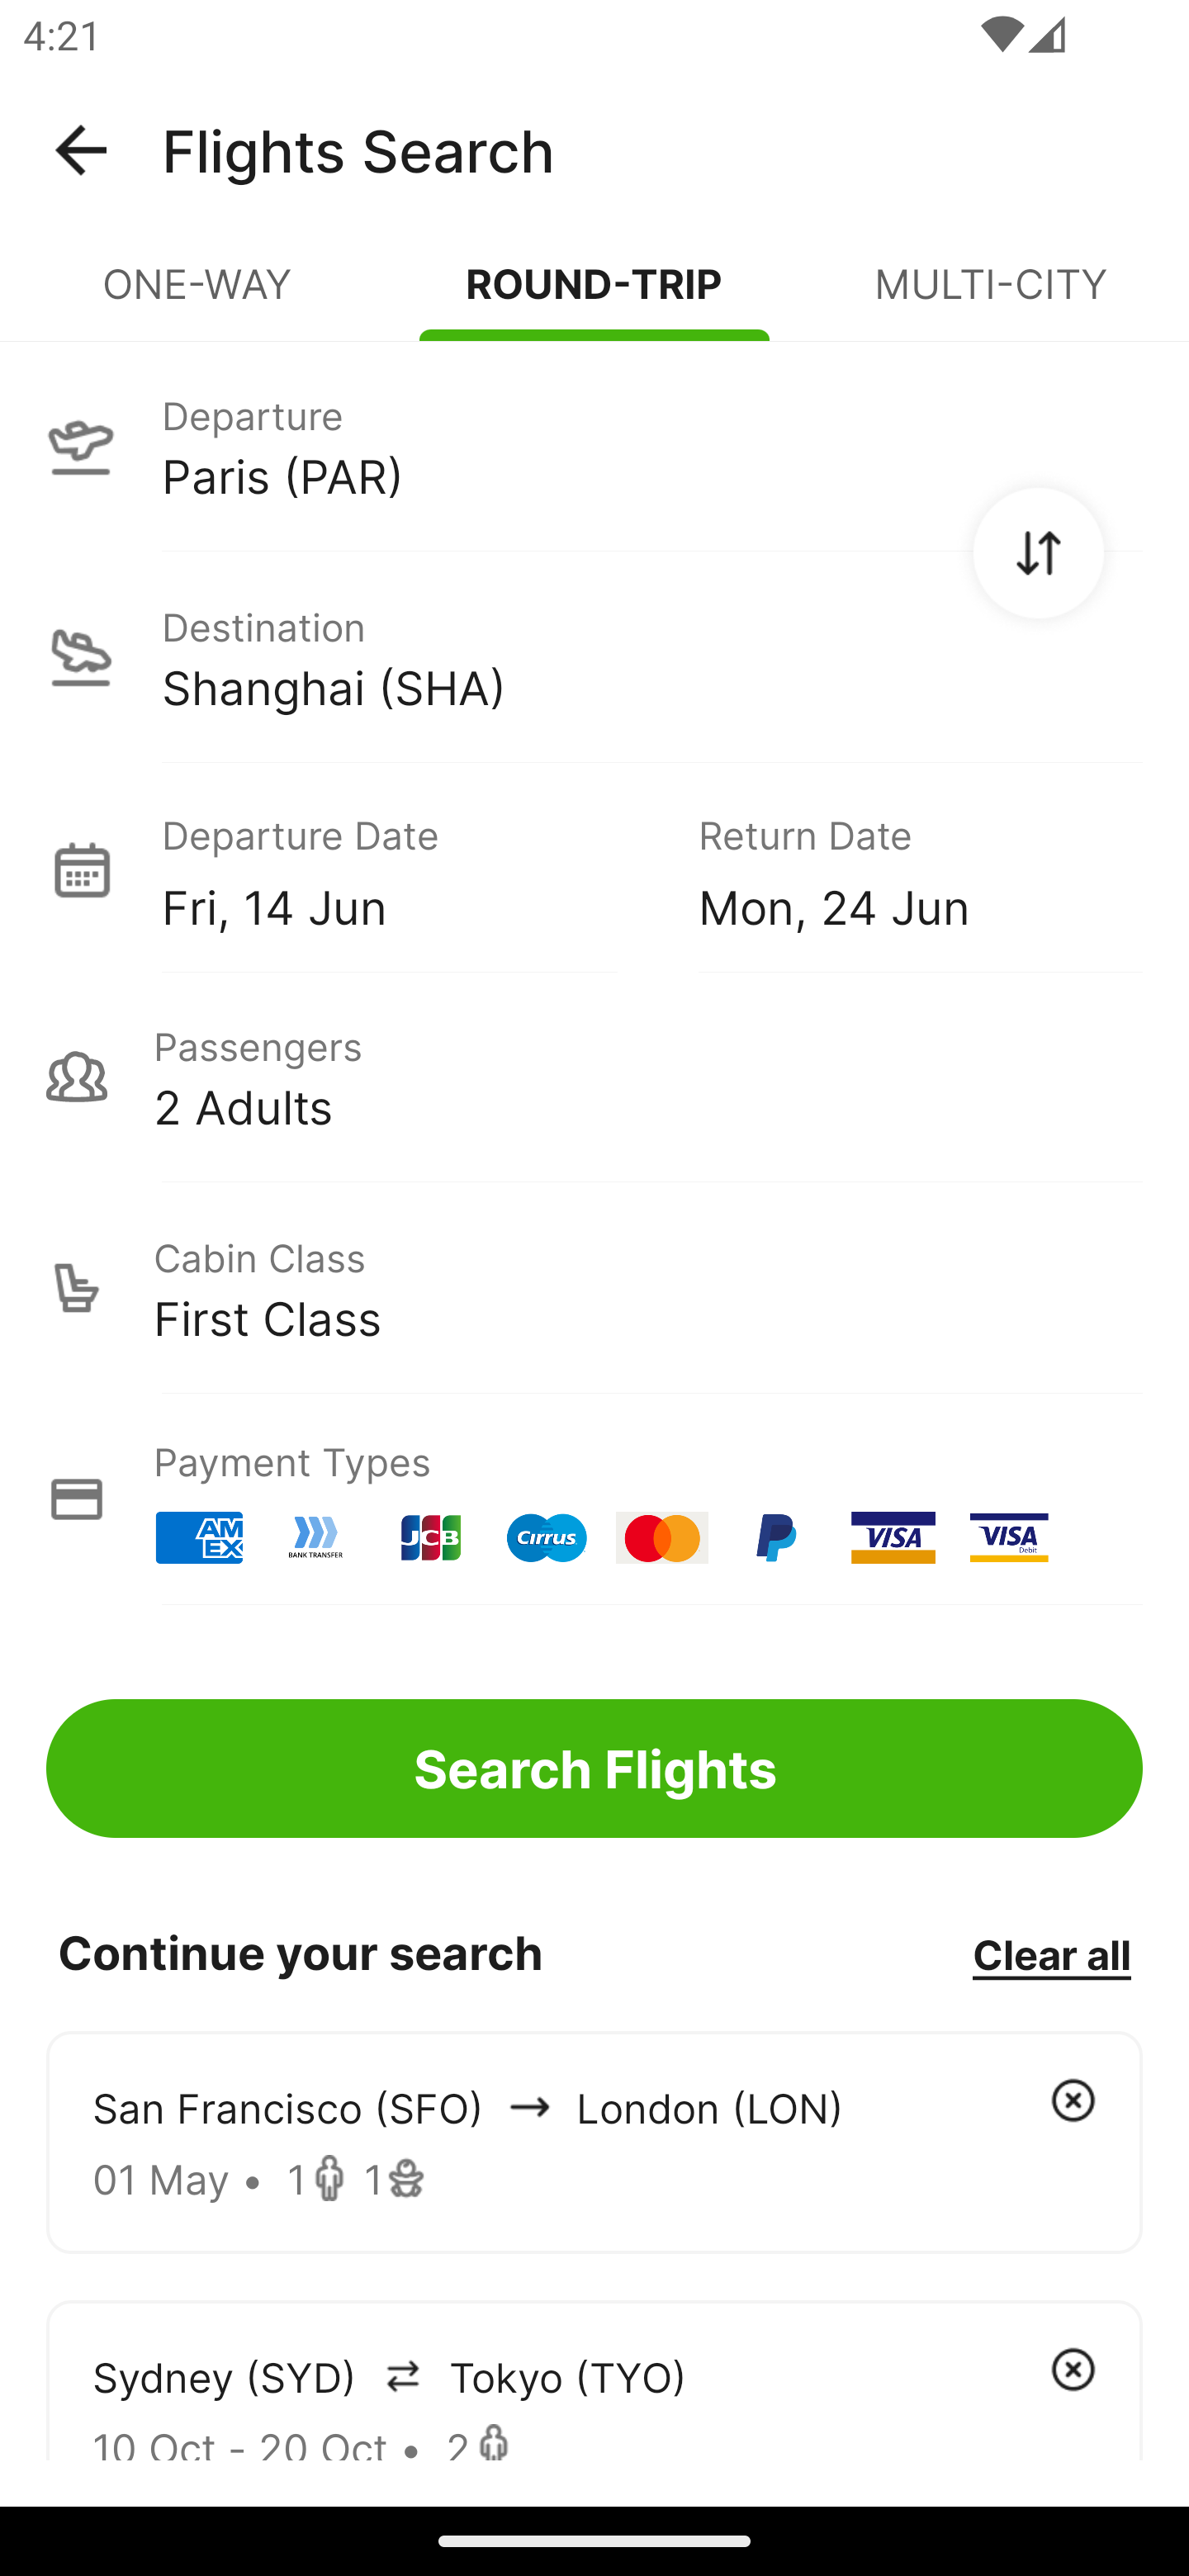  What do you see at coordinates (991, 297) in the screenshot?
I see `MULTI-CITY` at bounding box center [991, 297].